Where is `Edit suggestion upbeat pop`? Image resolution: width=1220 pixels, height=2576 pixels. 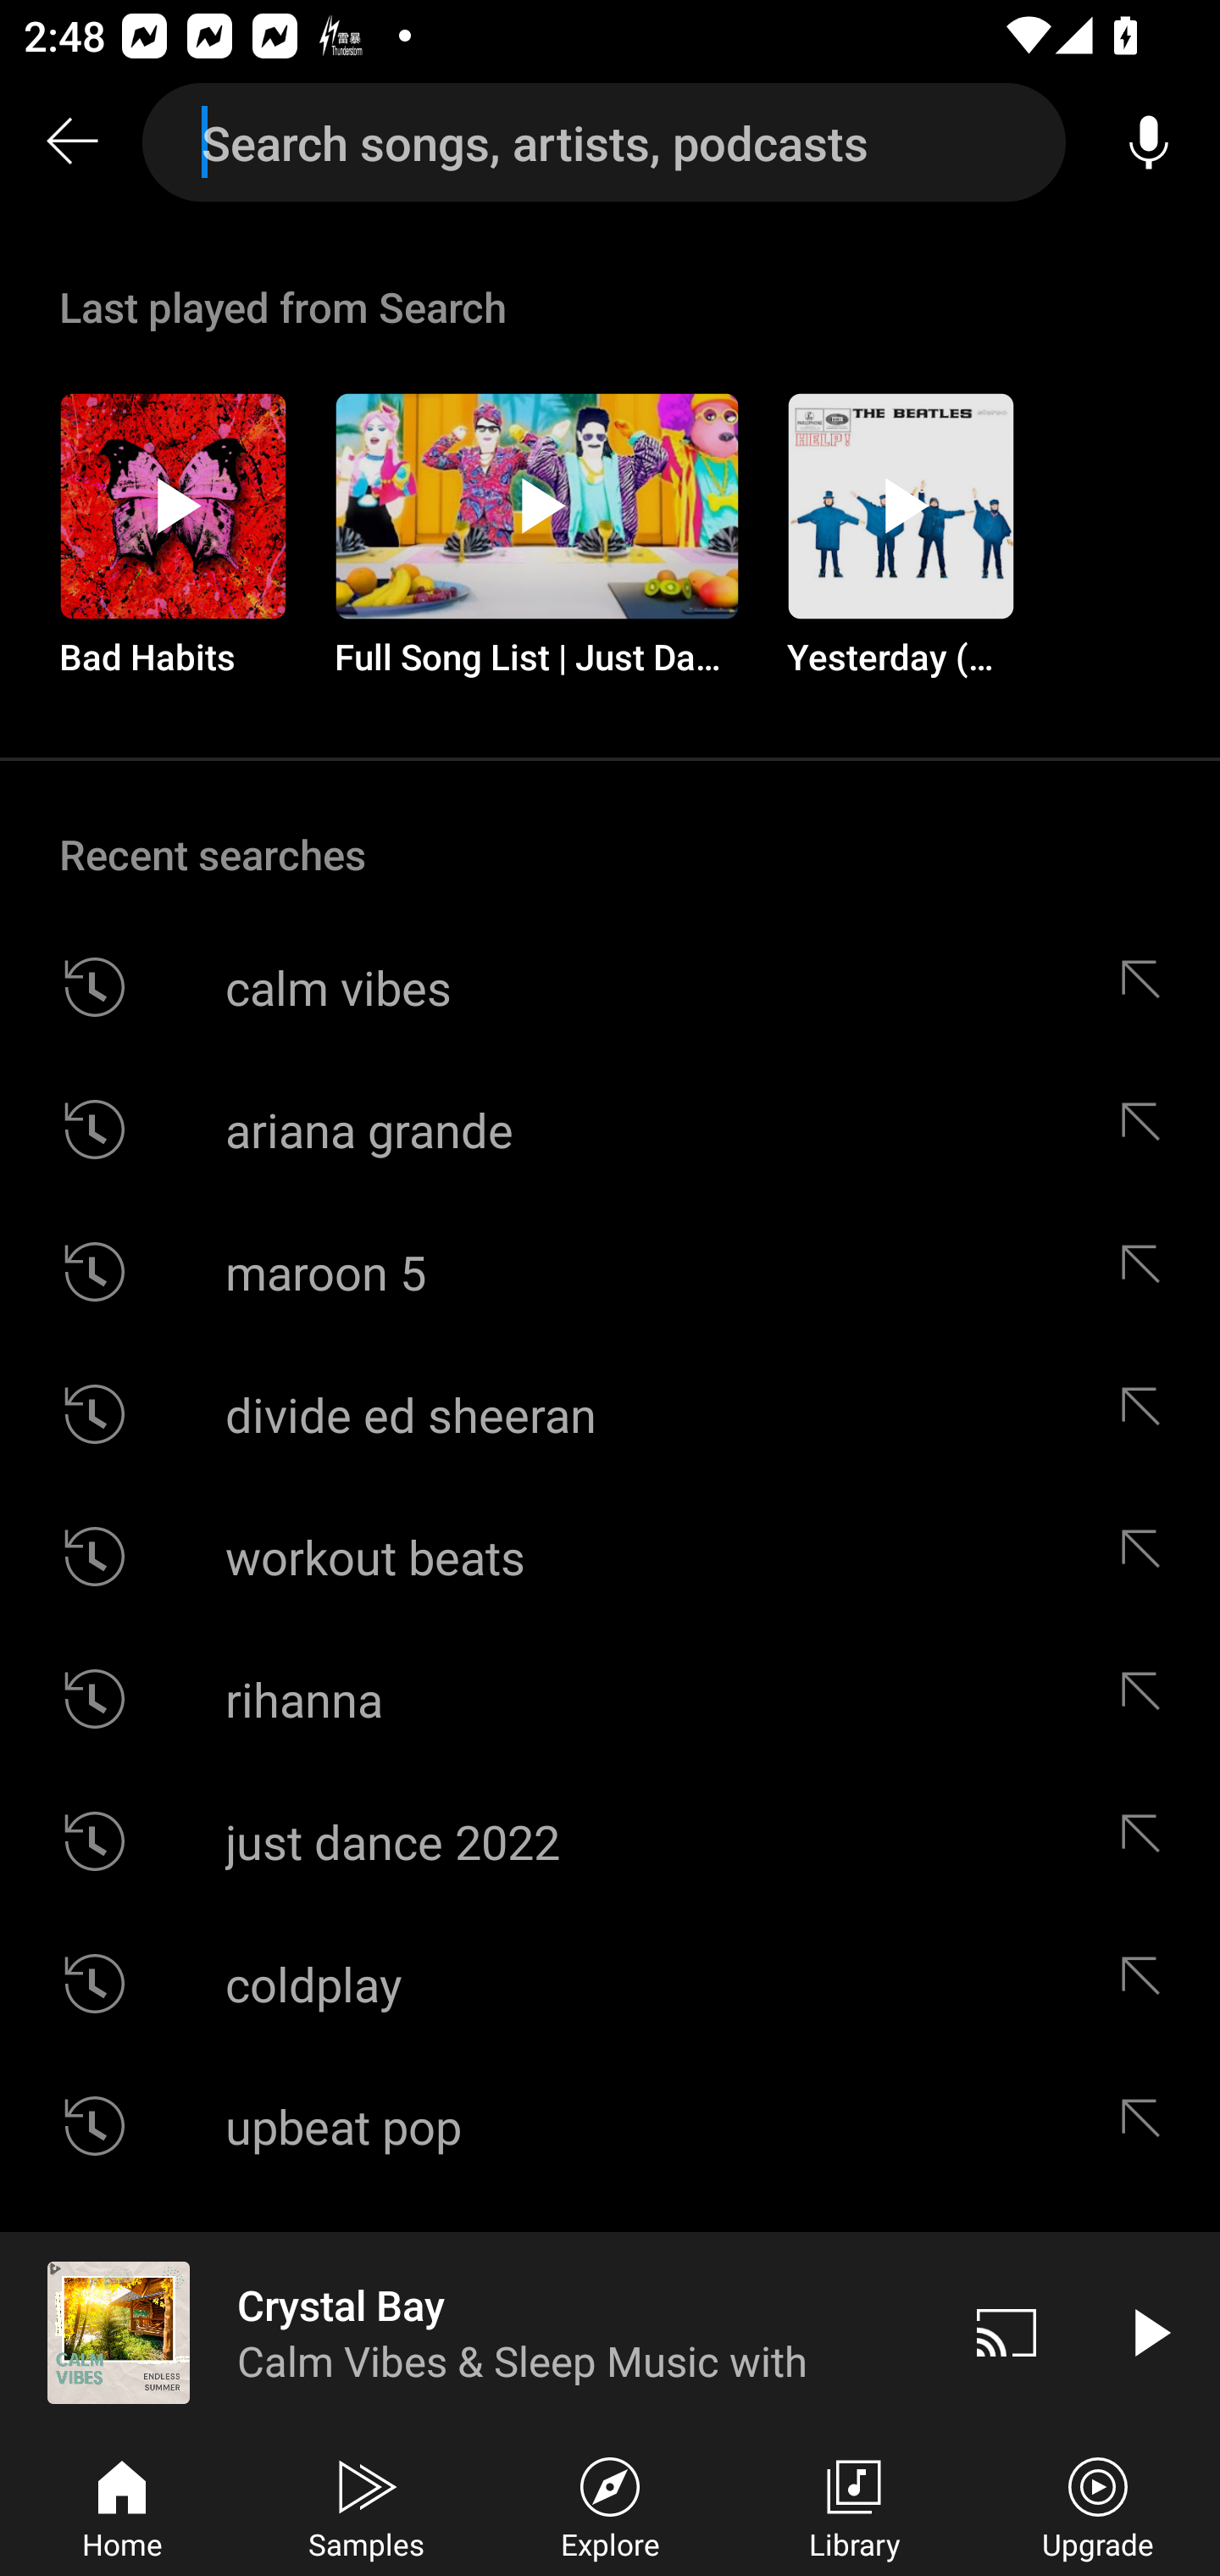
Edit suggestion upbeat pop is located at coordinates (1148, 2126).